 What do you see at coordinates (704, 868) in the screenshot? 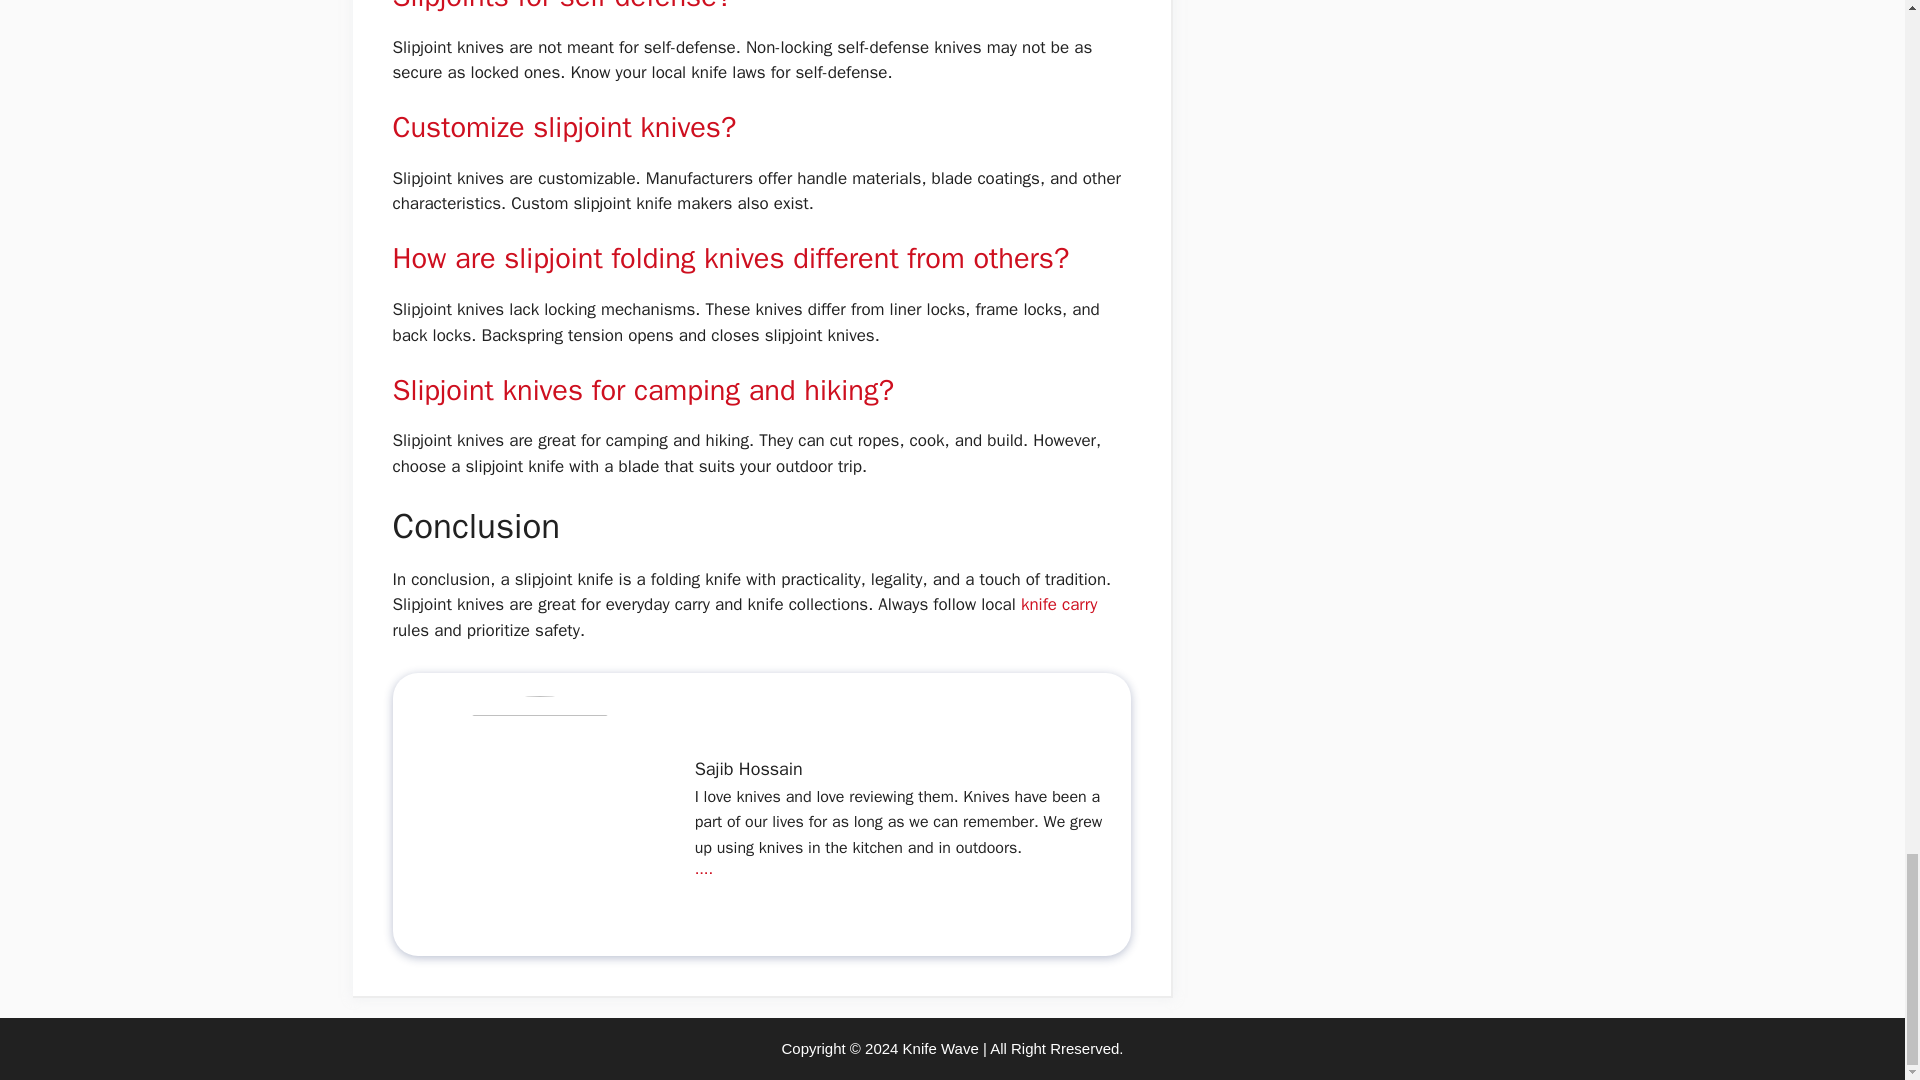
I see `....` at bounding box center [704, 868].